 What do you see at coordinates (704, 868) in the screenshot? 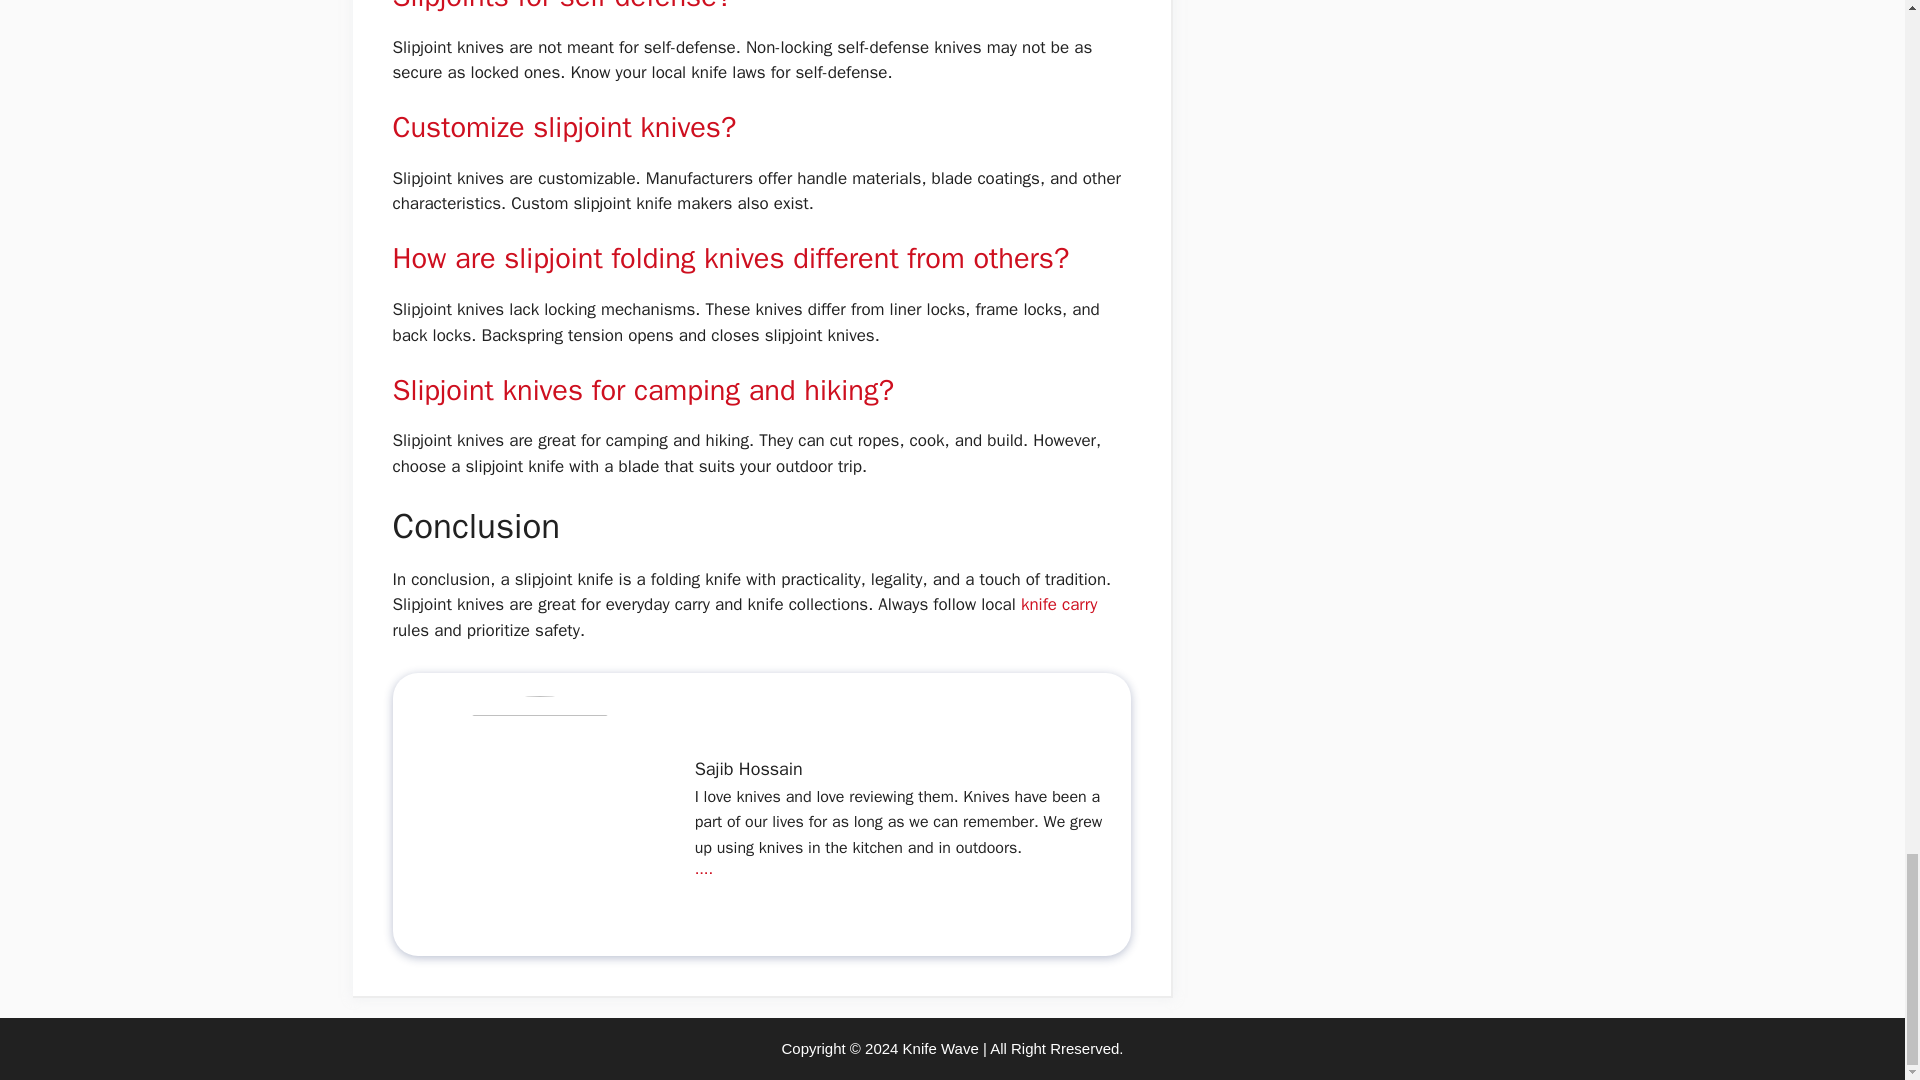
I see `....` at bounding box center [704, 868].